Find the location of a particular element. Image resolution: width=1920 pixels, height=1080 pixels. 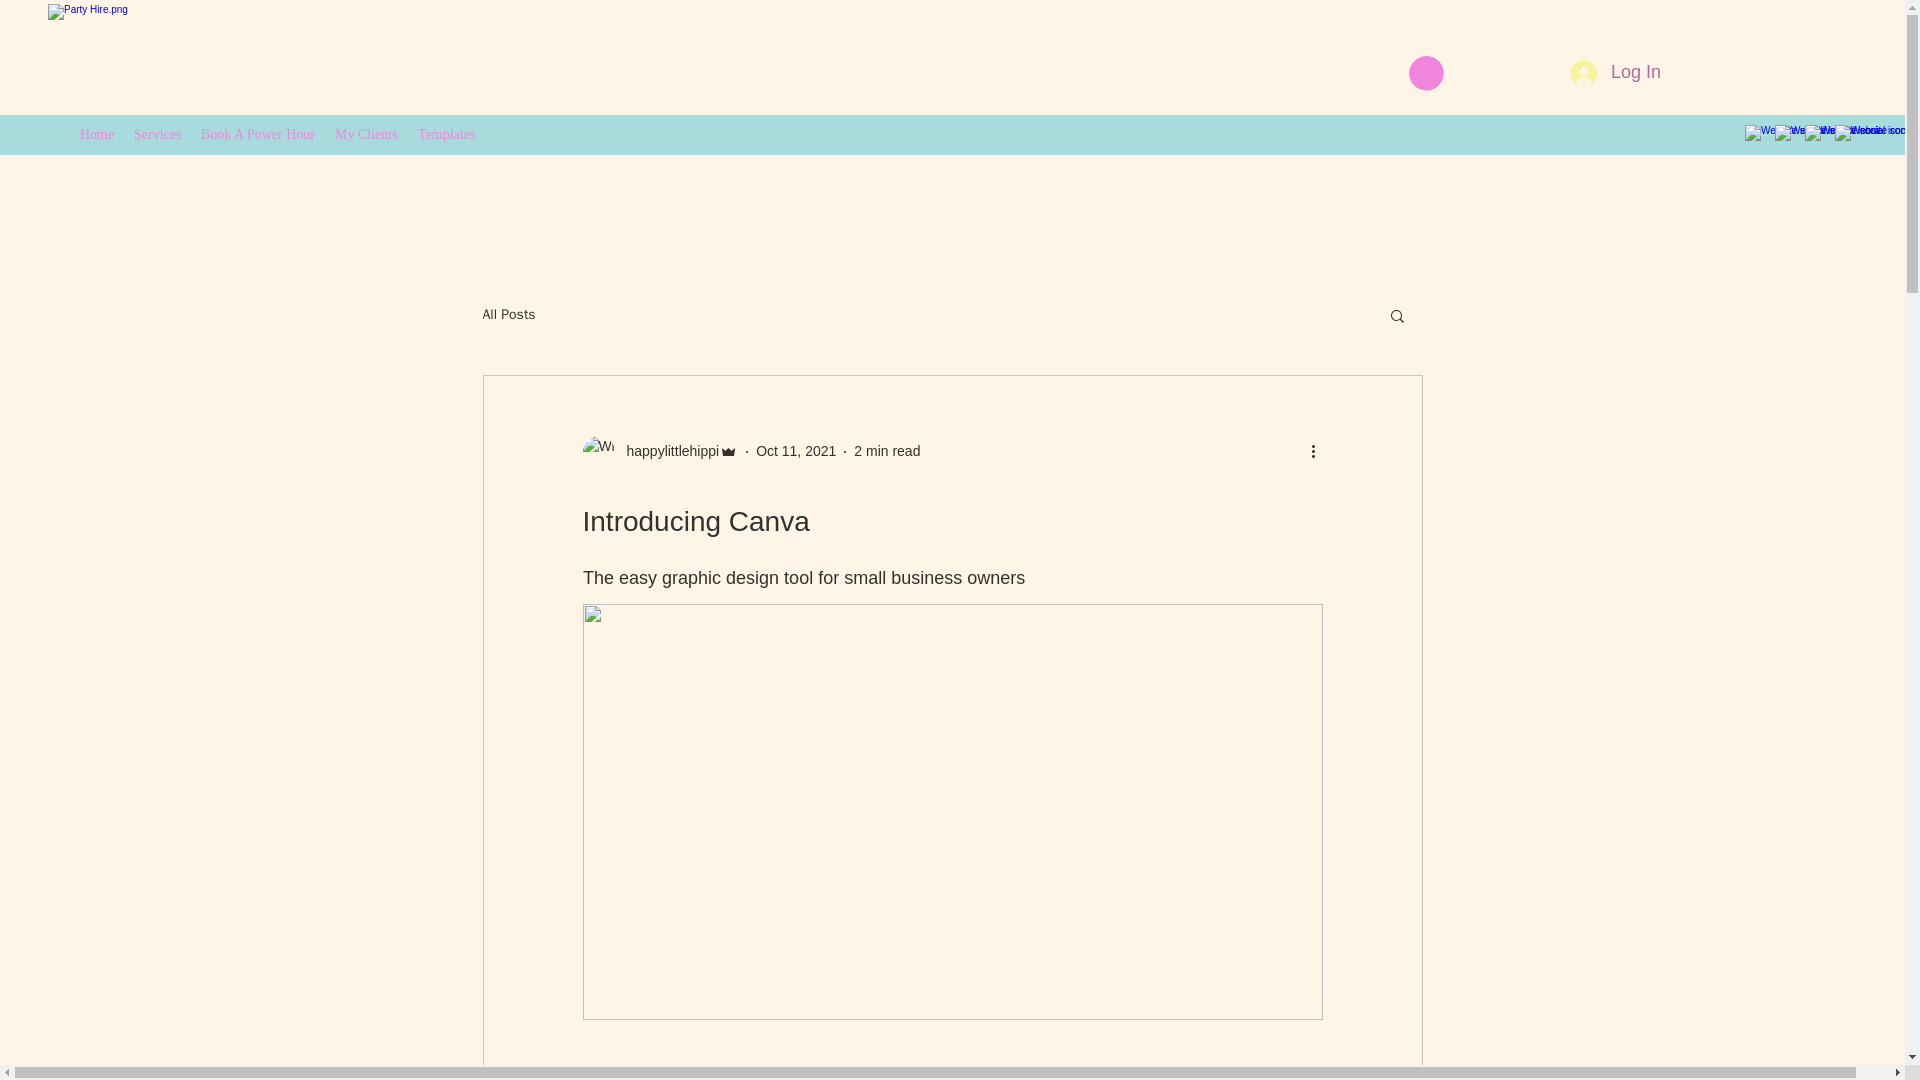

Oct 11, 2021 is located at coordinates (796, 450).